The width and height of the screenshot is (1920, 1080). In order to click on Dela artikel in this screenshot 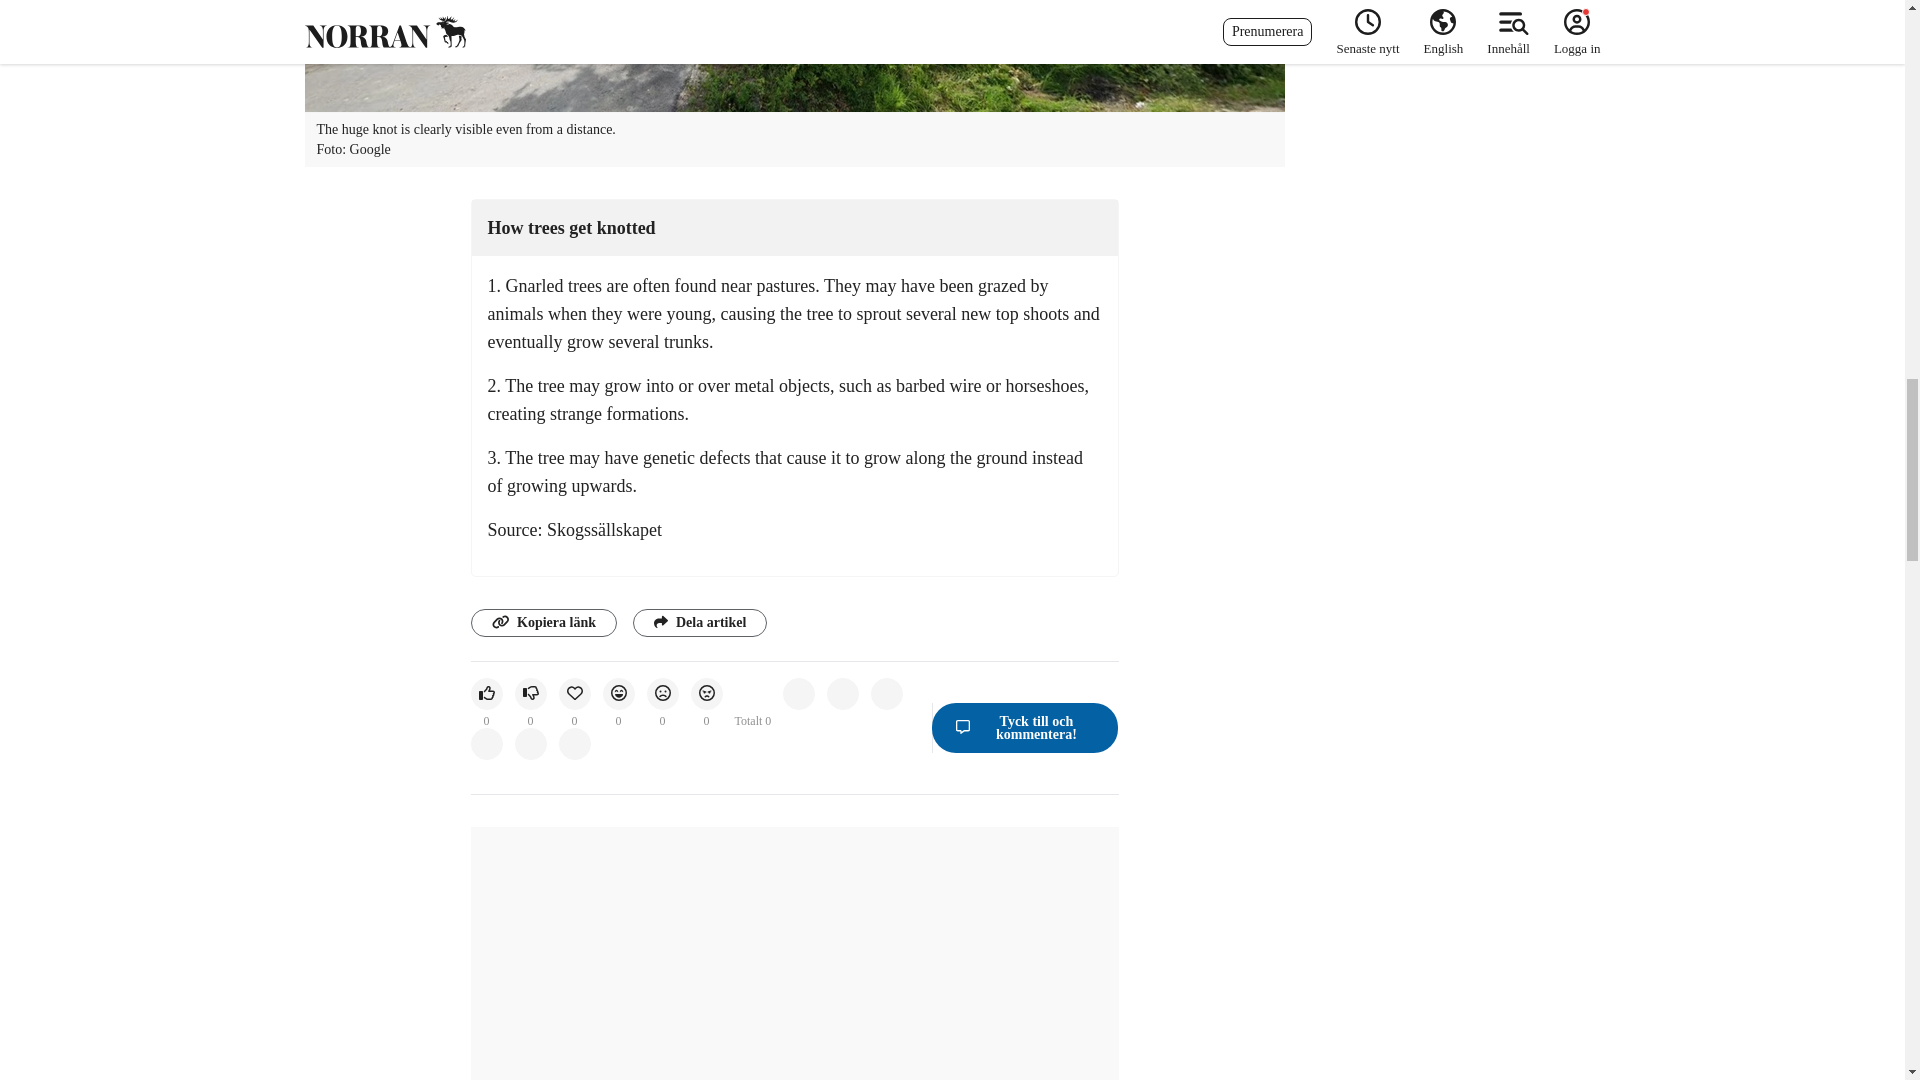, I will do `click(700, 622)`.